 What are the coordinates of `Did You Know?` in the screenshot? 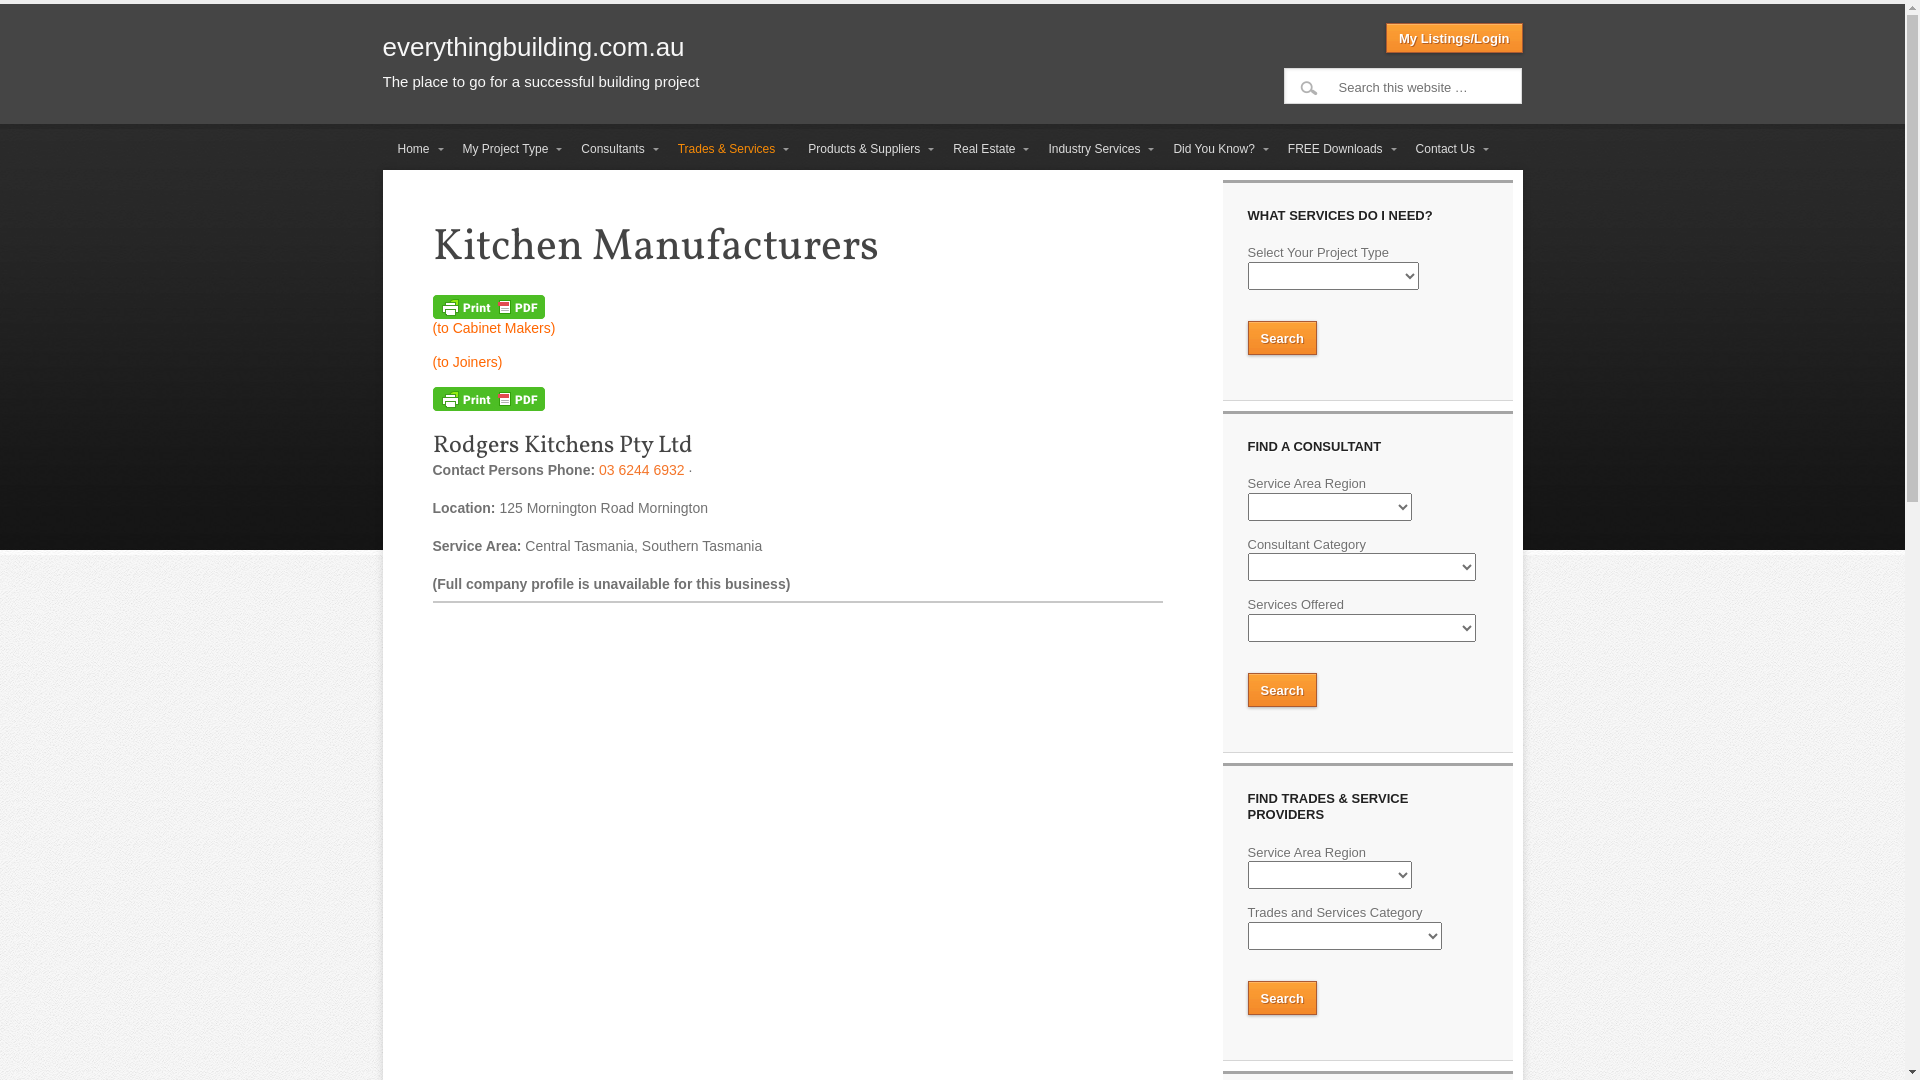 It's located at (1215, 150).